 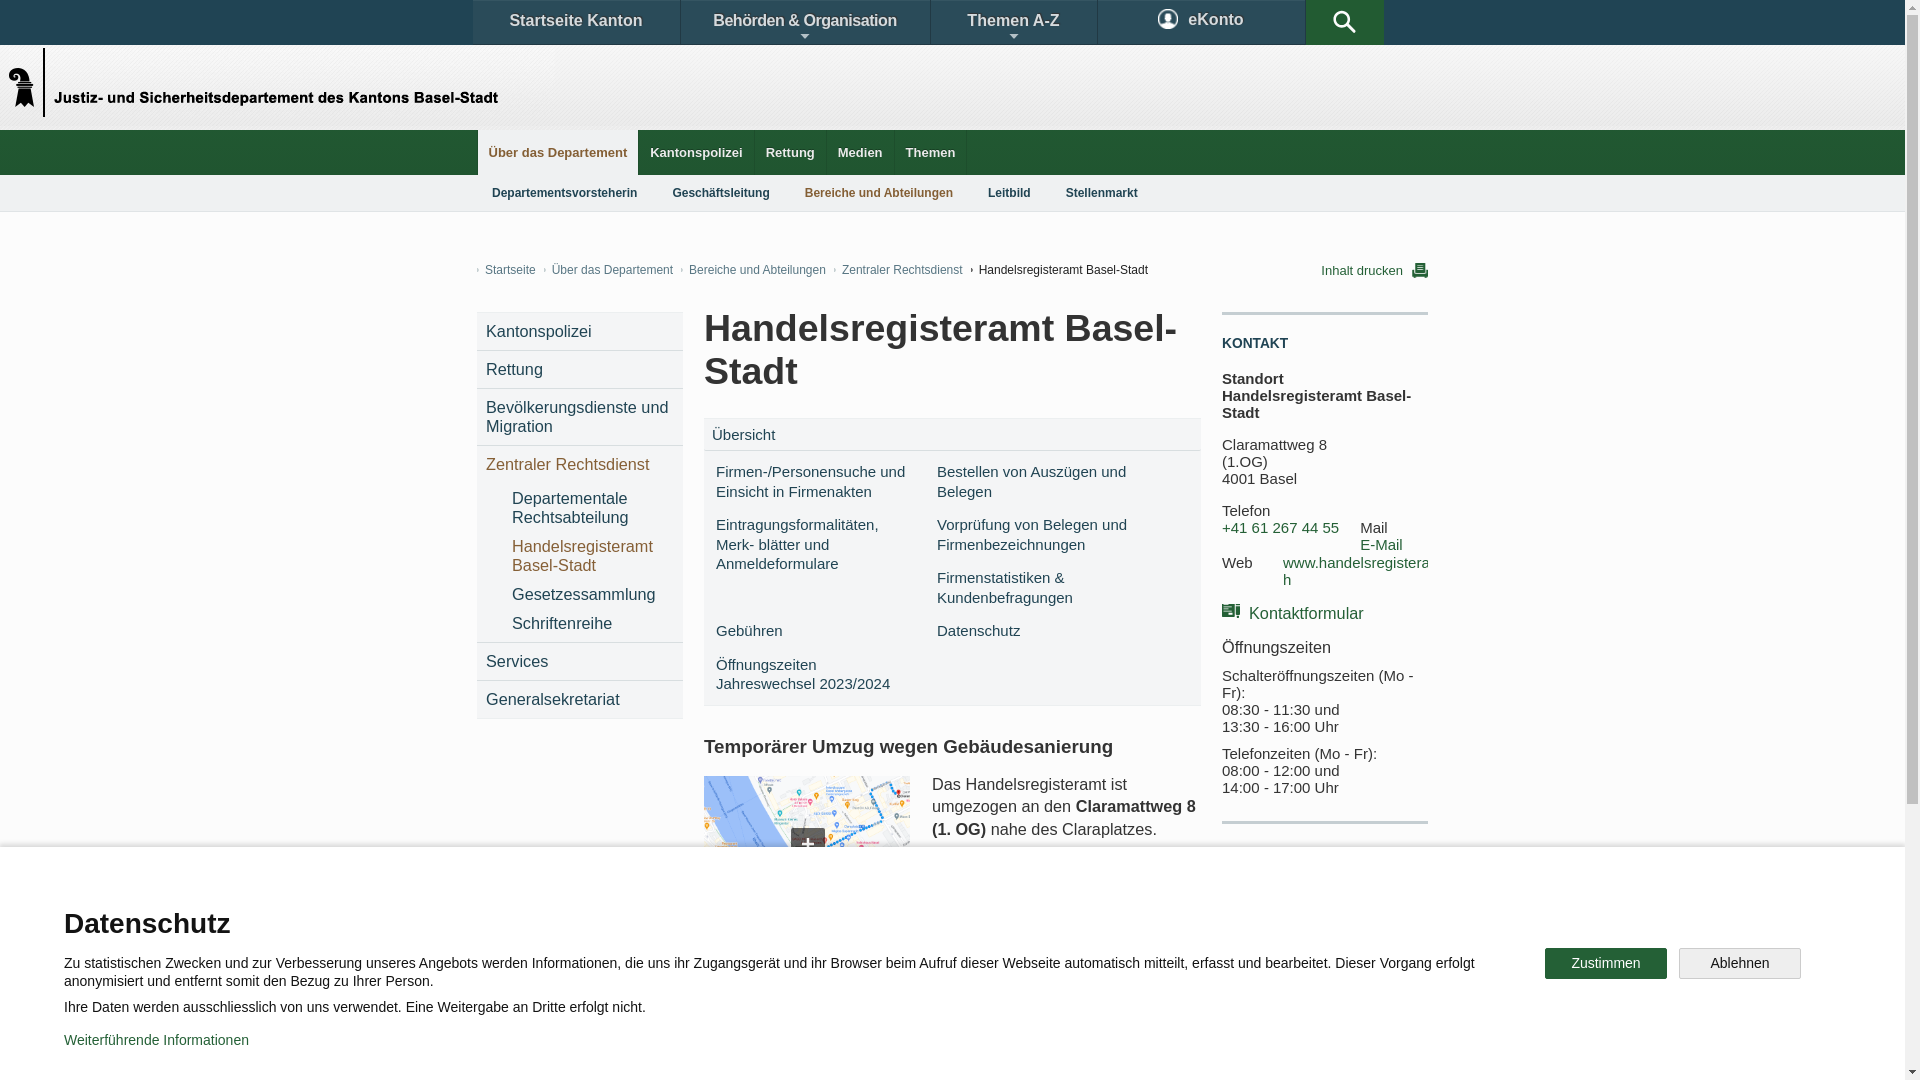 What do you see at coordinates (580, 464) in the screenshot?
I see `Zentraler Rechtsdienst` at bounding box center [580, 464].